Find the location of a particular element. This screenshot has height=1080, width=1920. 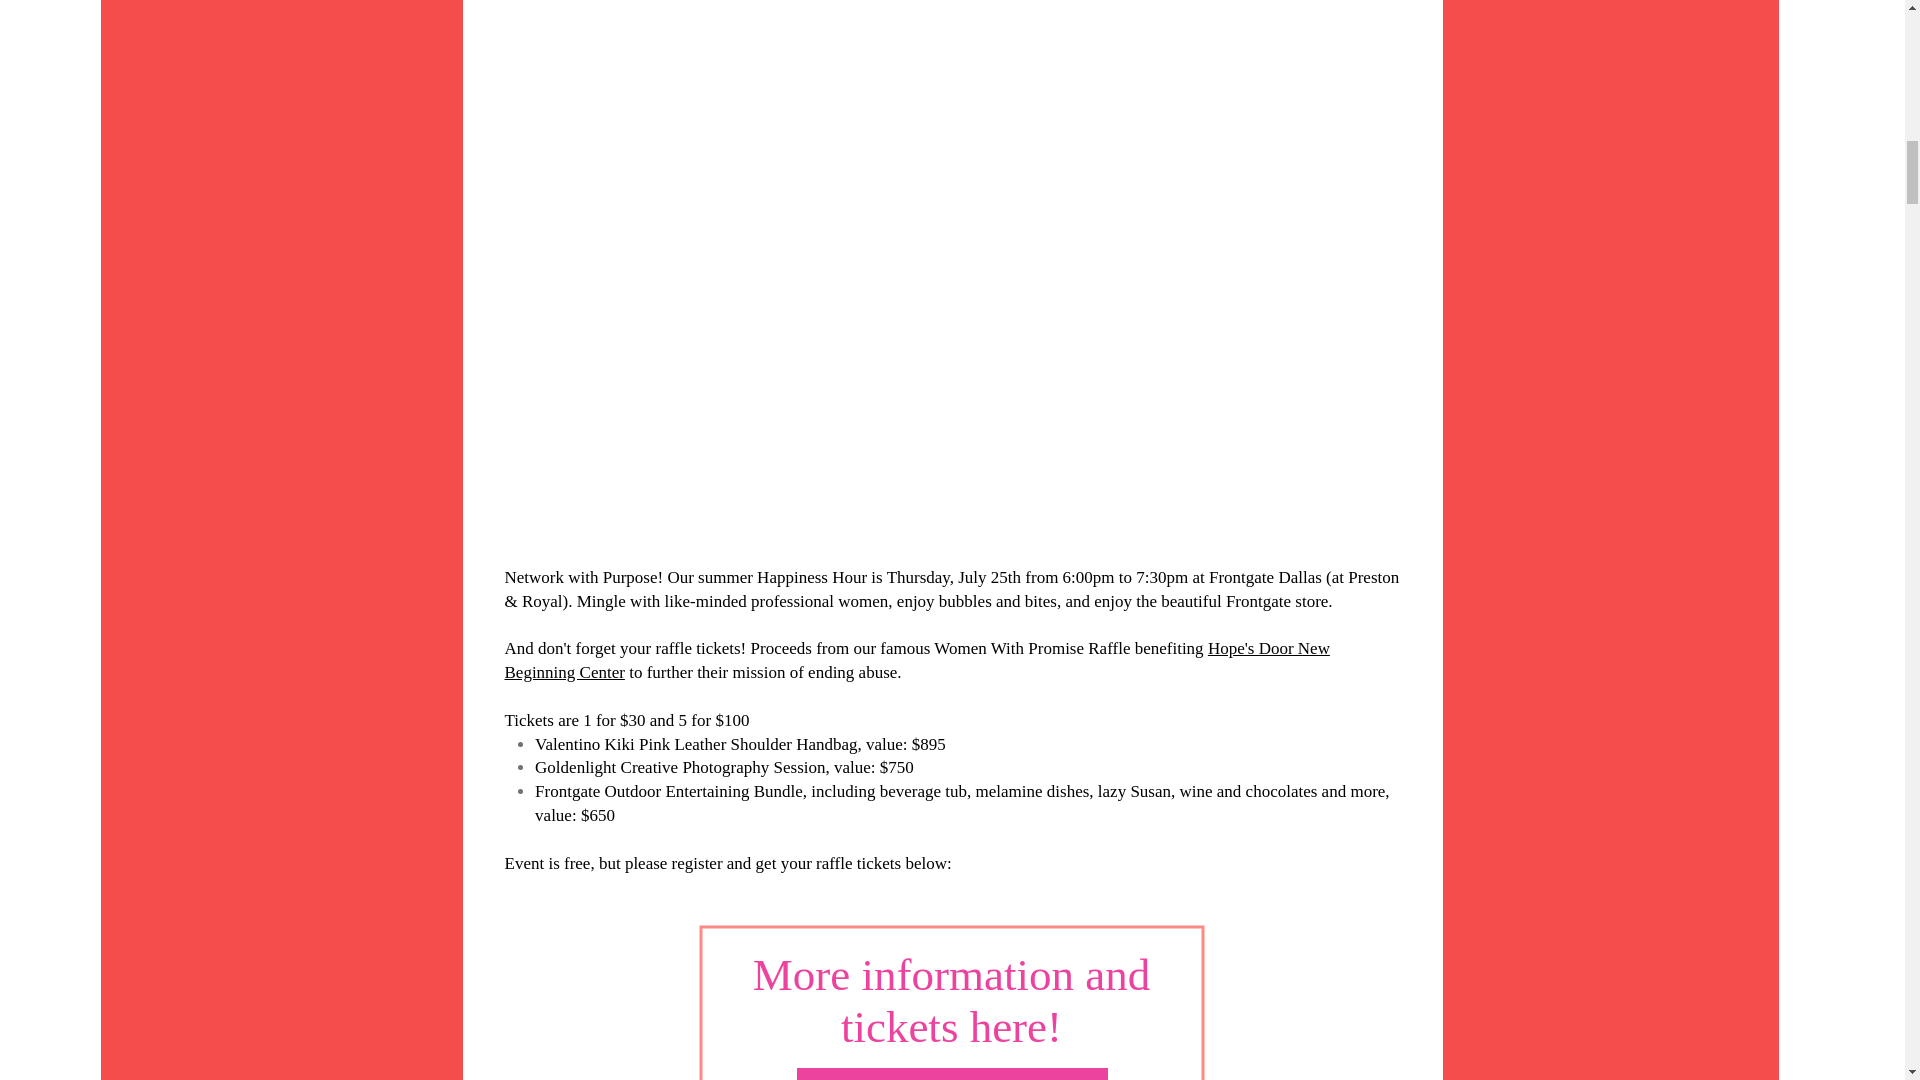

Hope's Door New Beginning Center is located at coordinates (916, 660).